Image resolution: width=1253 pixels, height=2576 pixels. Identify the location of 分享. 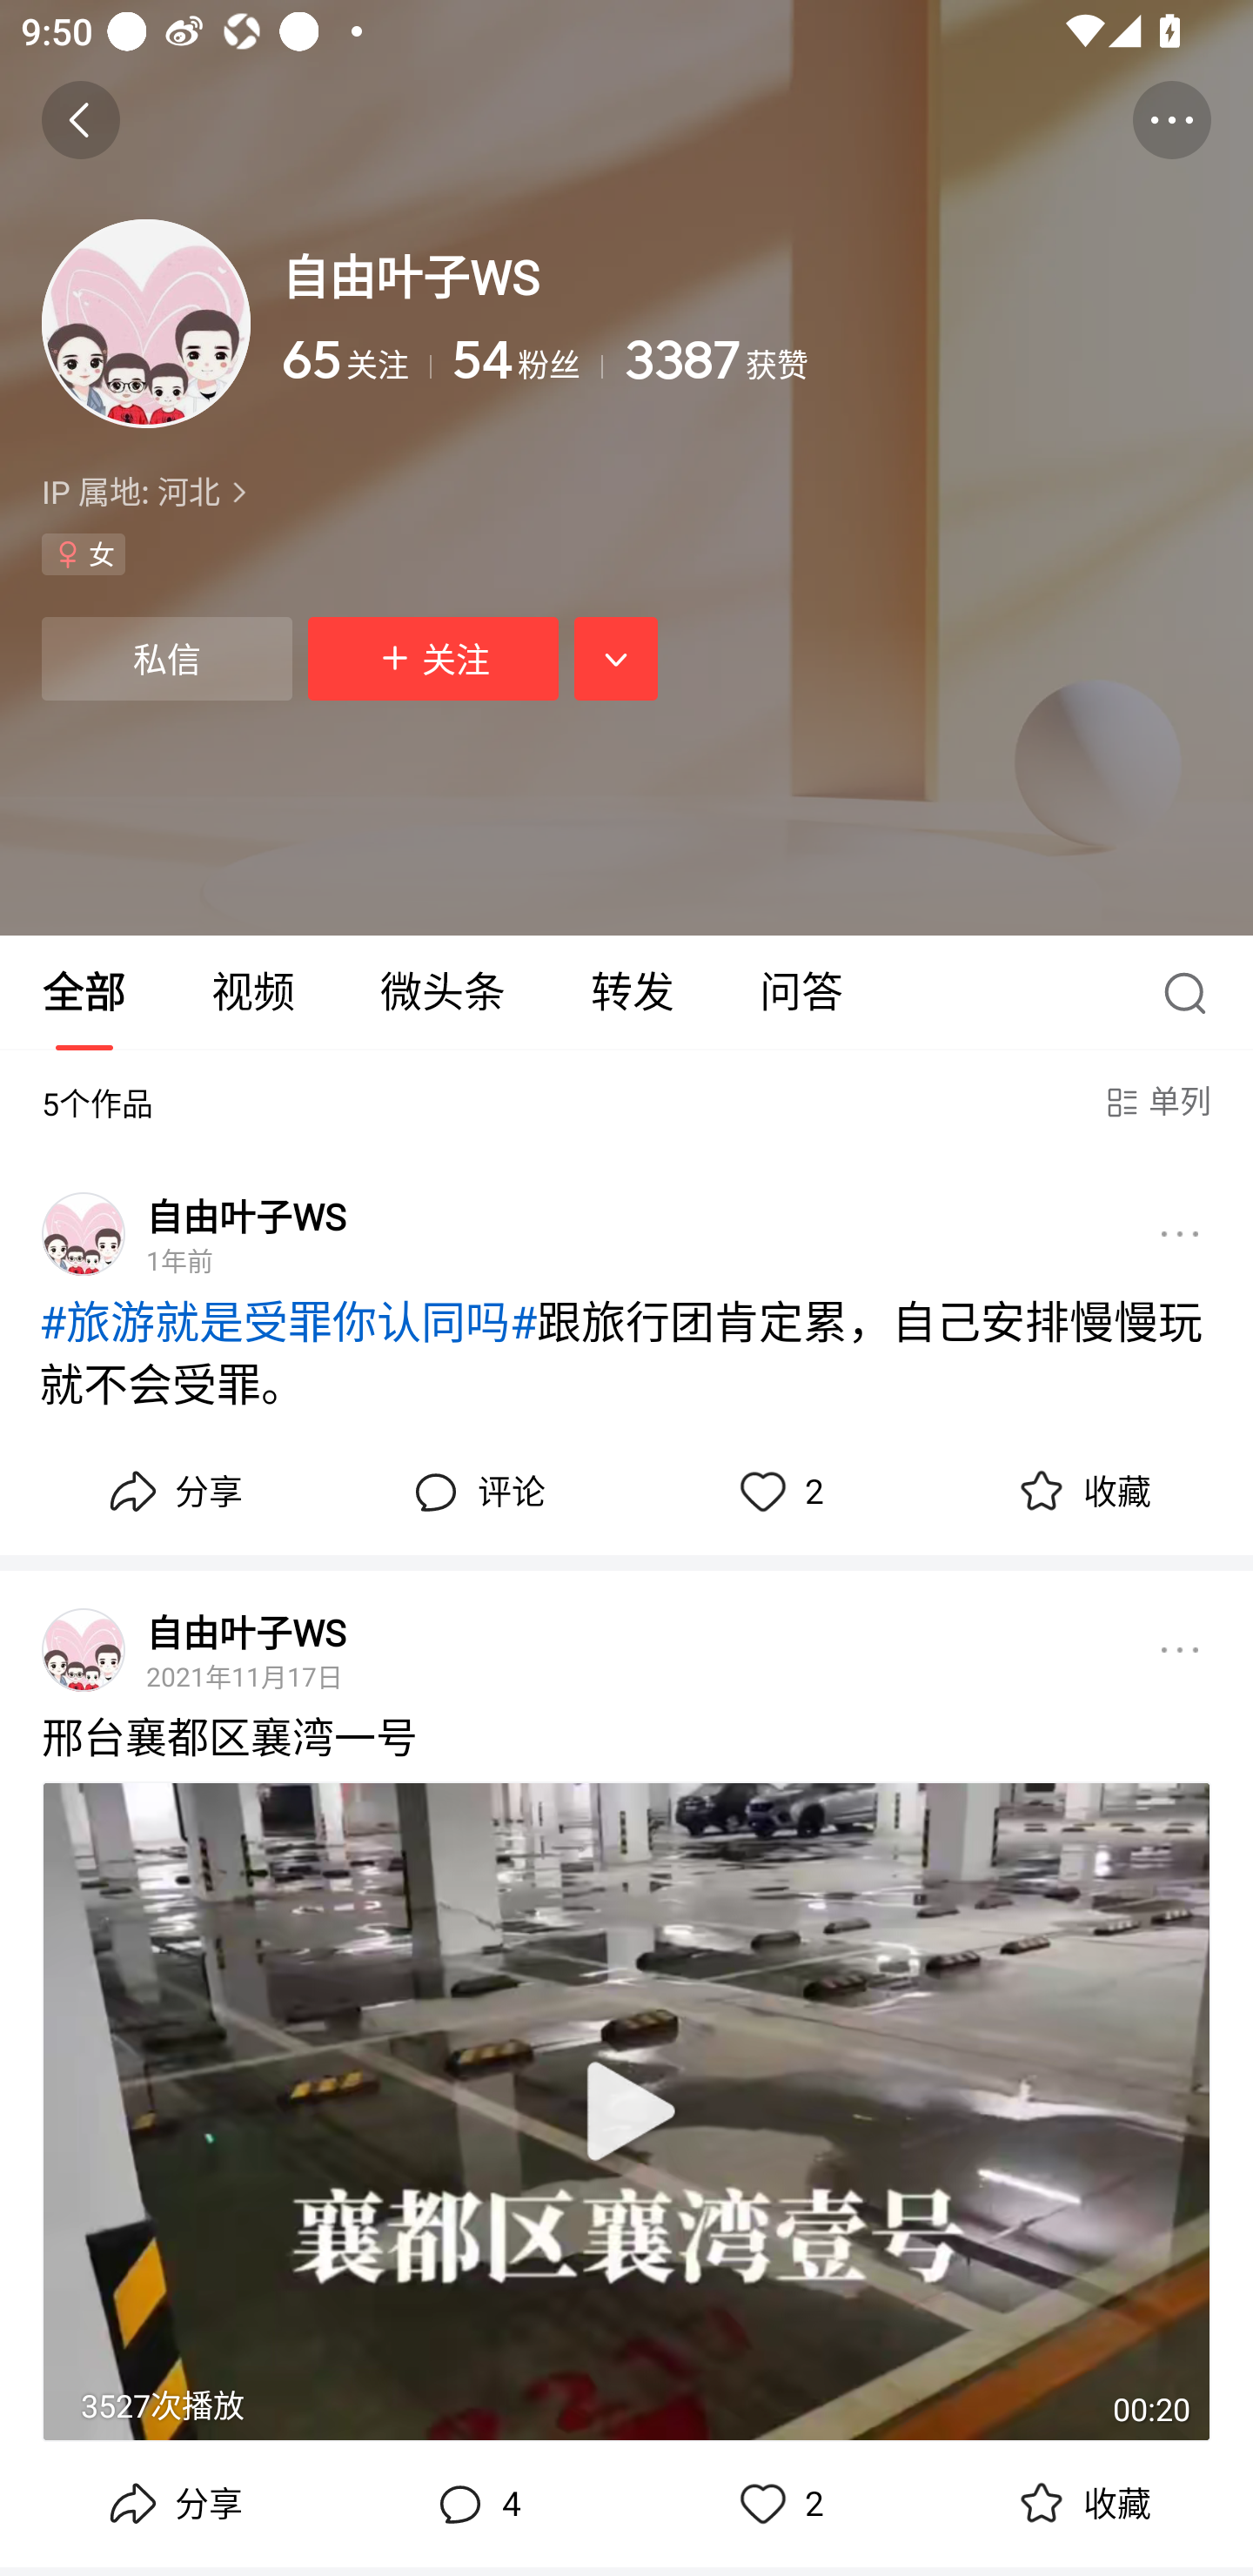
(172, 1492).